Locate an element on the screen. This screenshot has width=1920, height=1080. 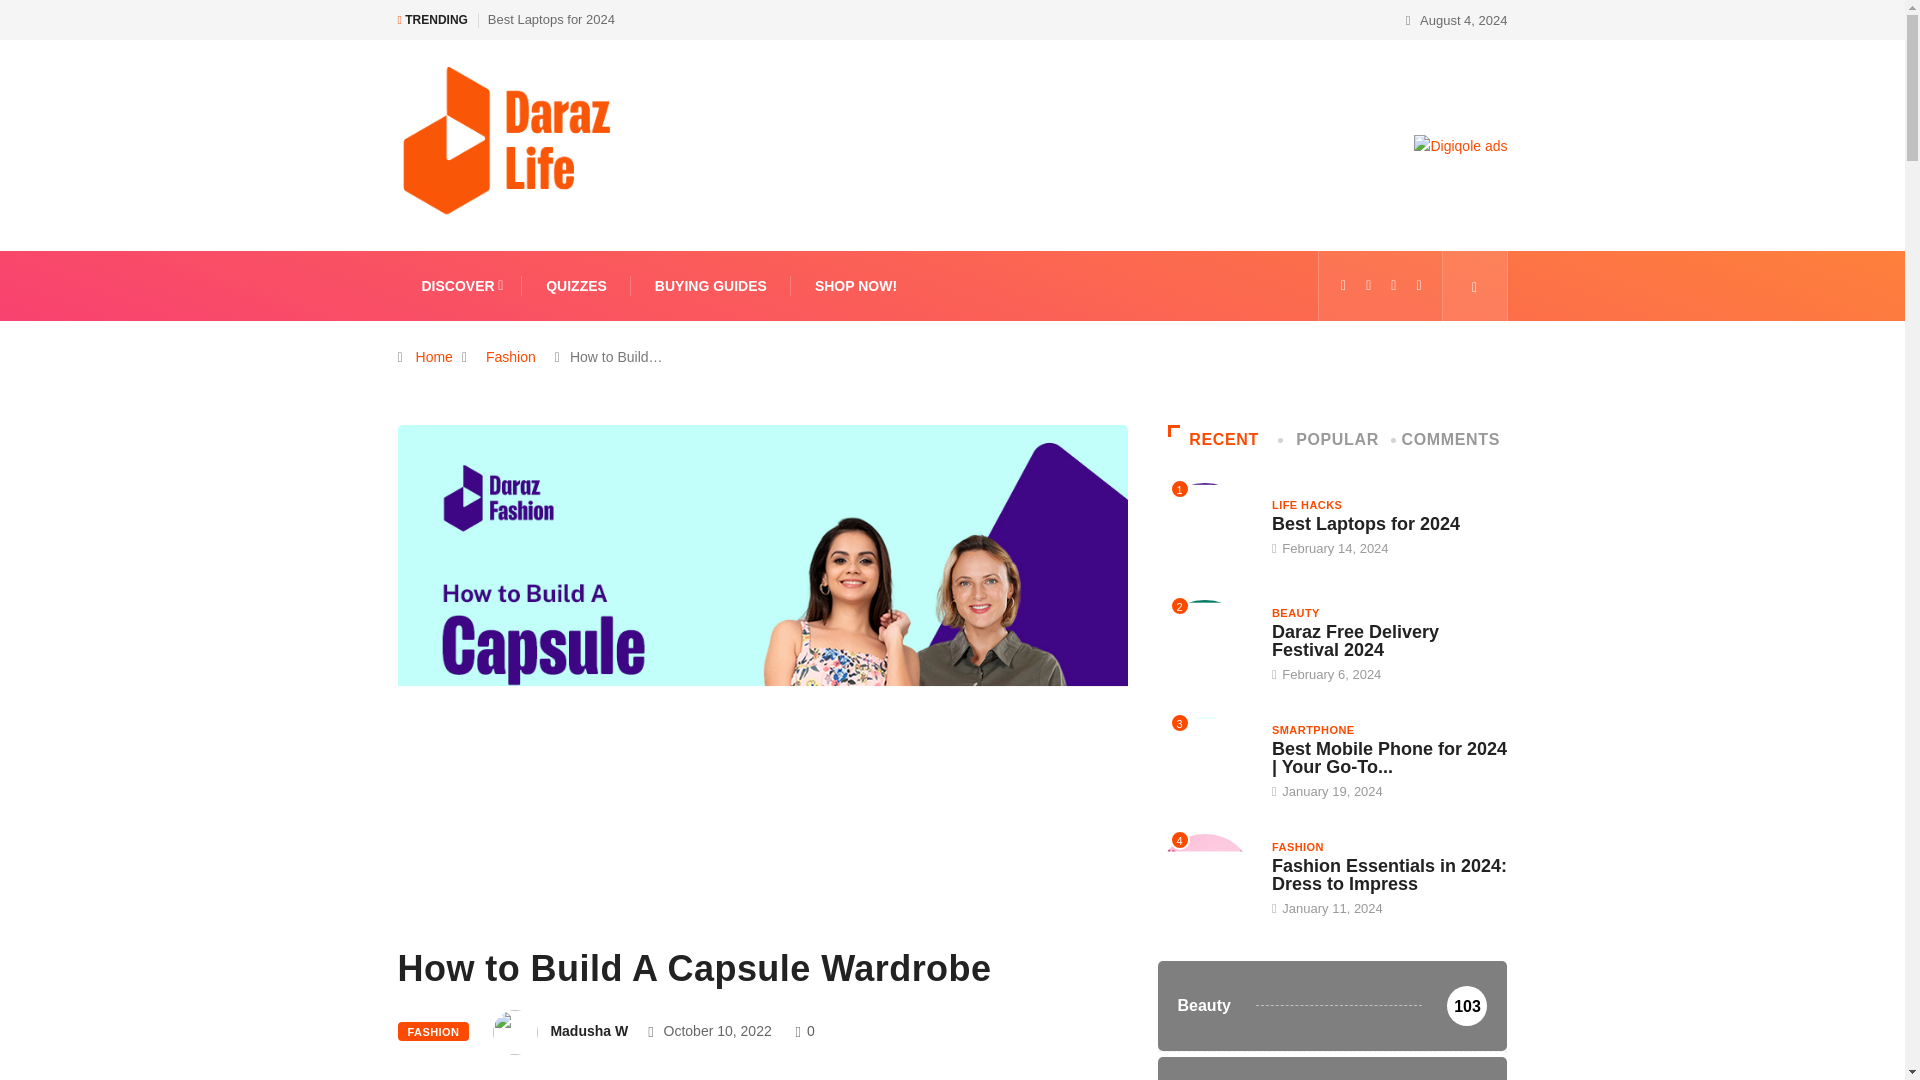
Fashion is located at coordinates (510, 356).